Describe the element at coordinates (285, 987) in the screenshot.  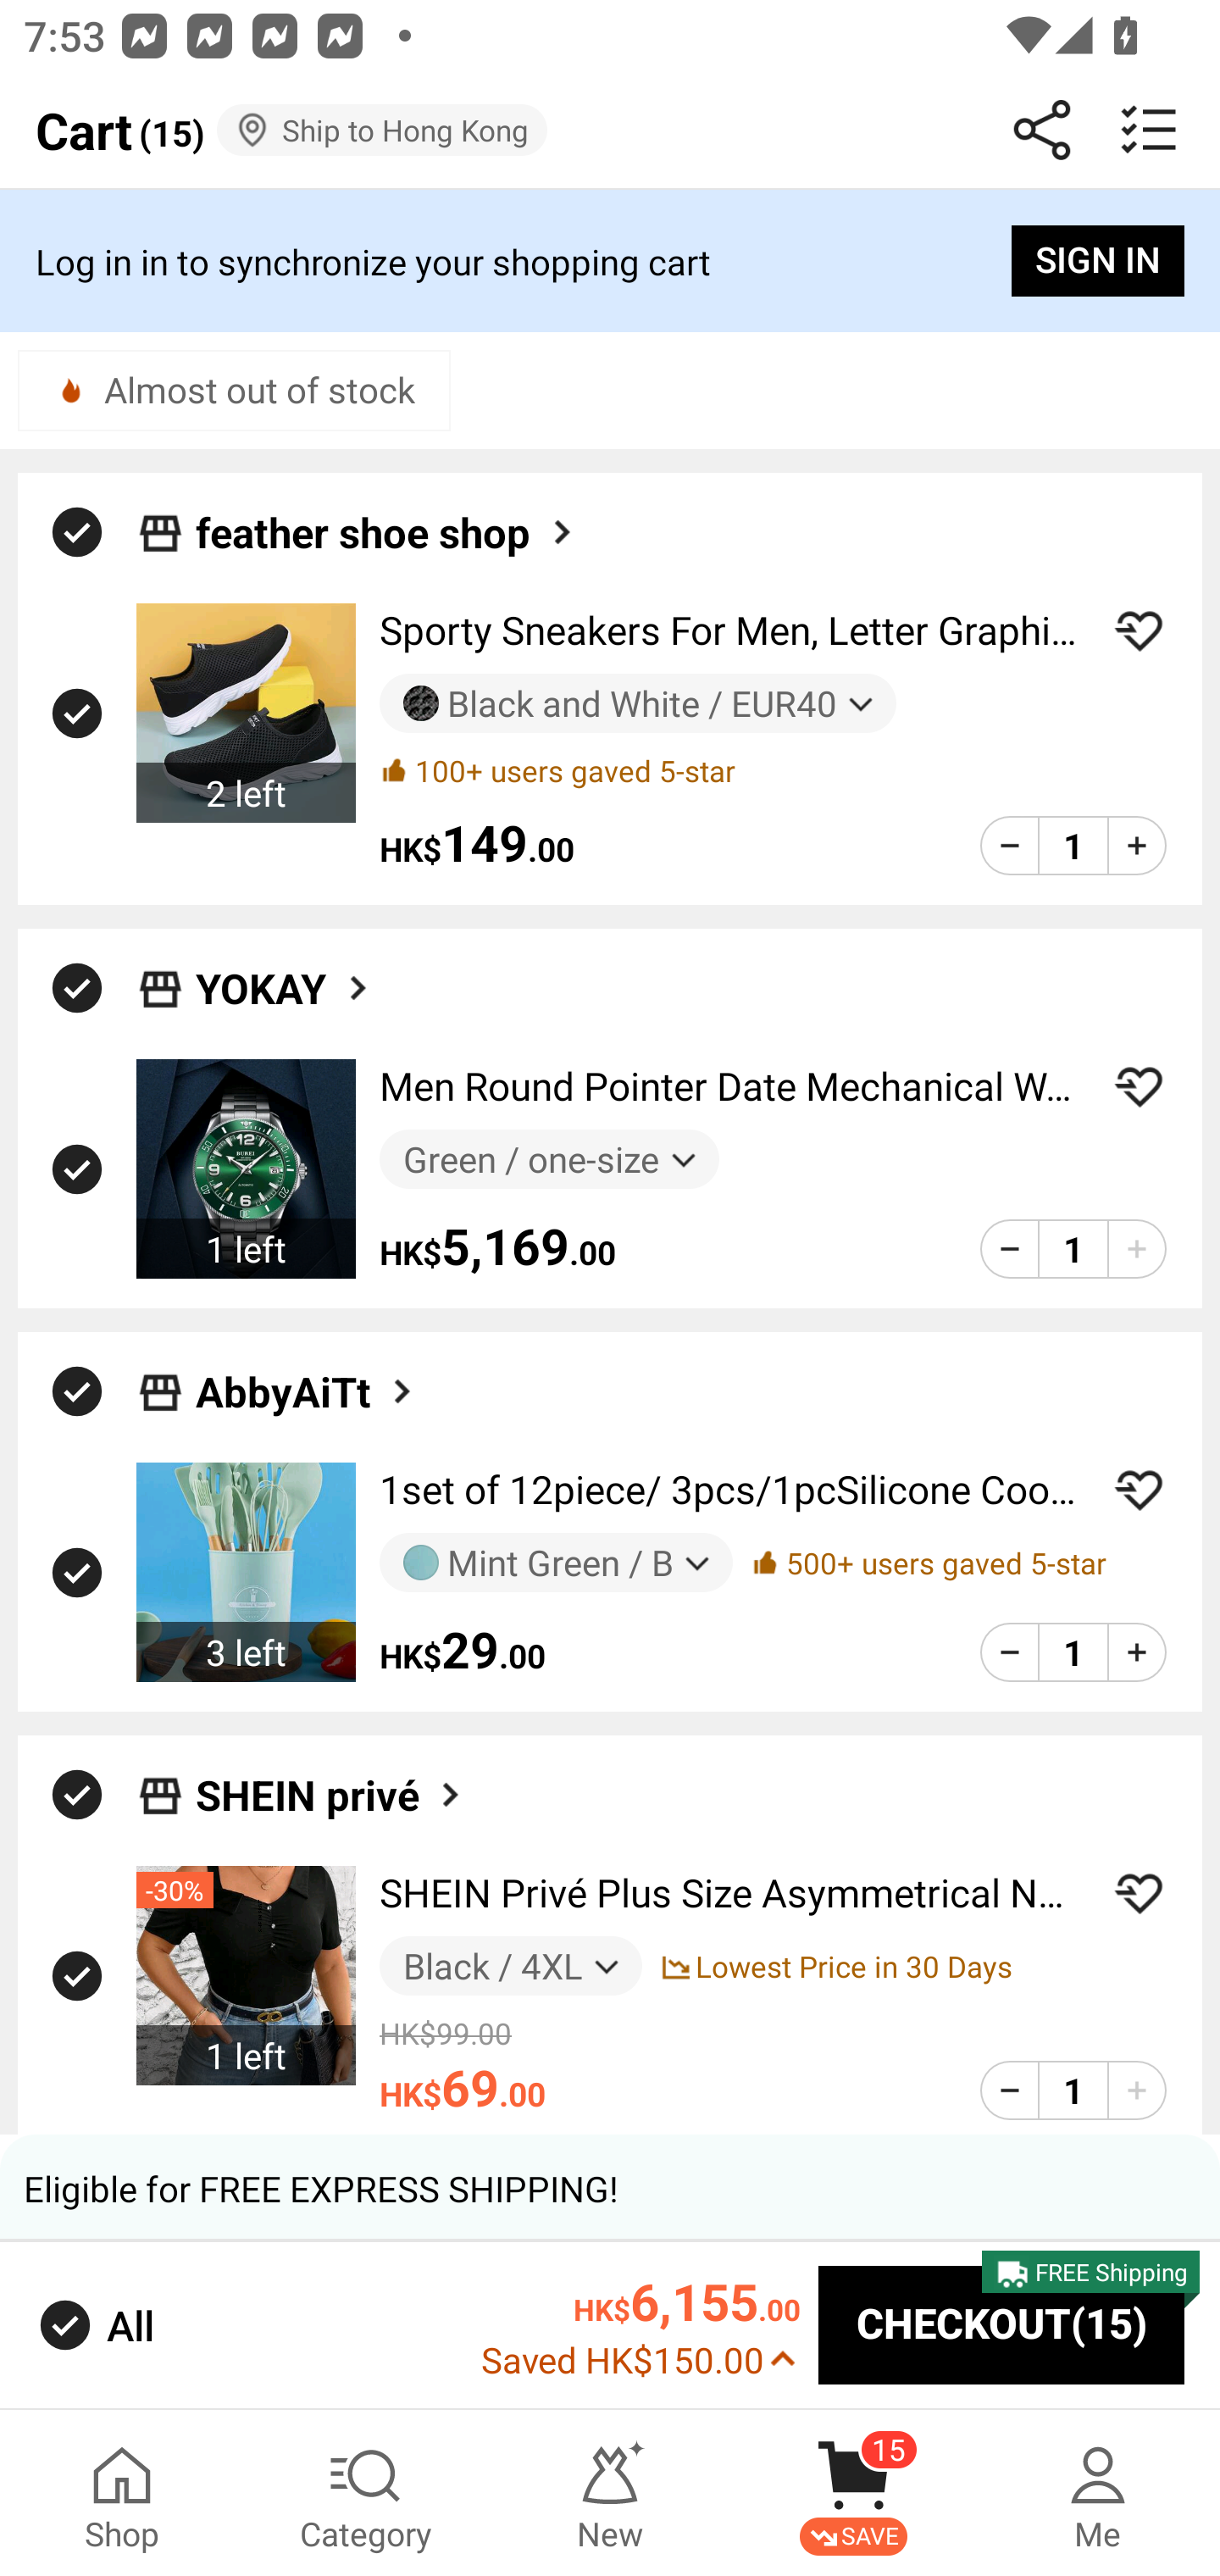
I see `YOKAY` at that location.